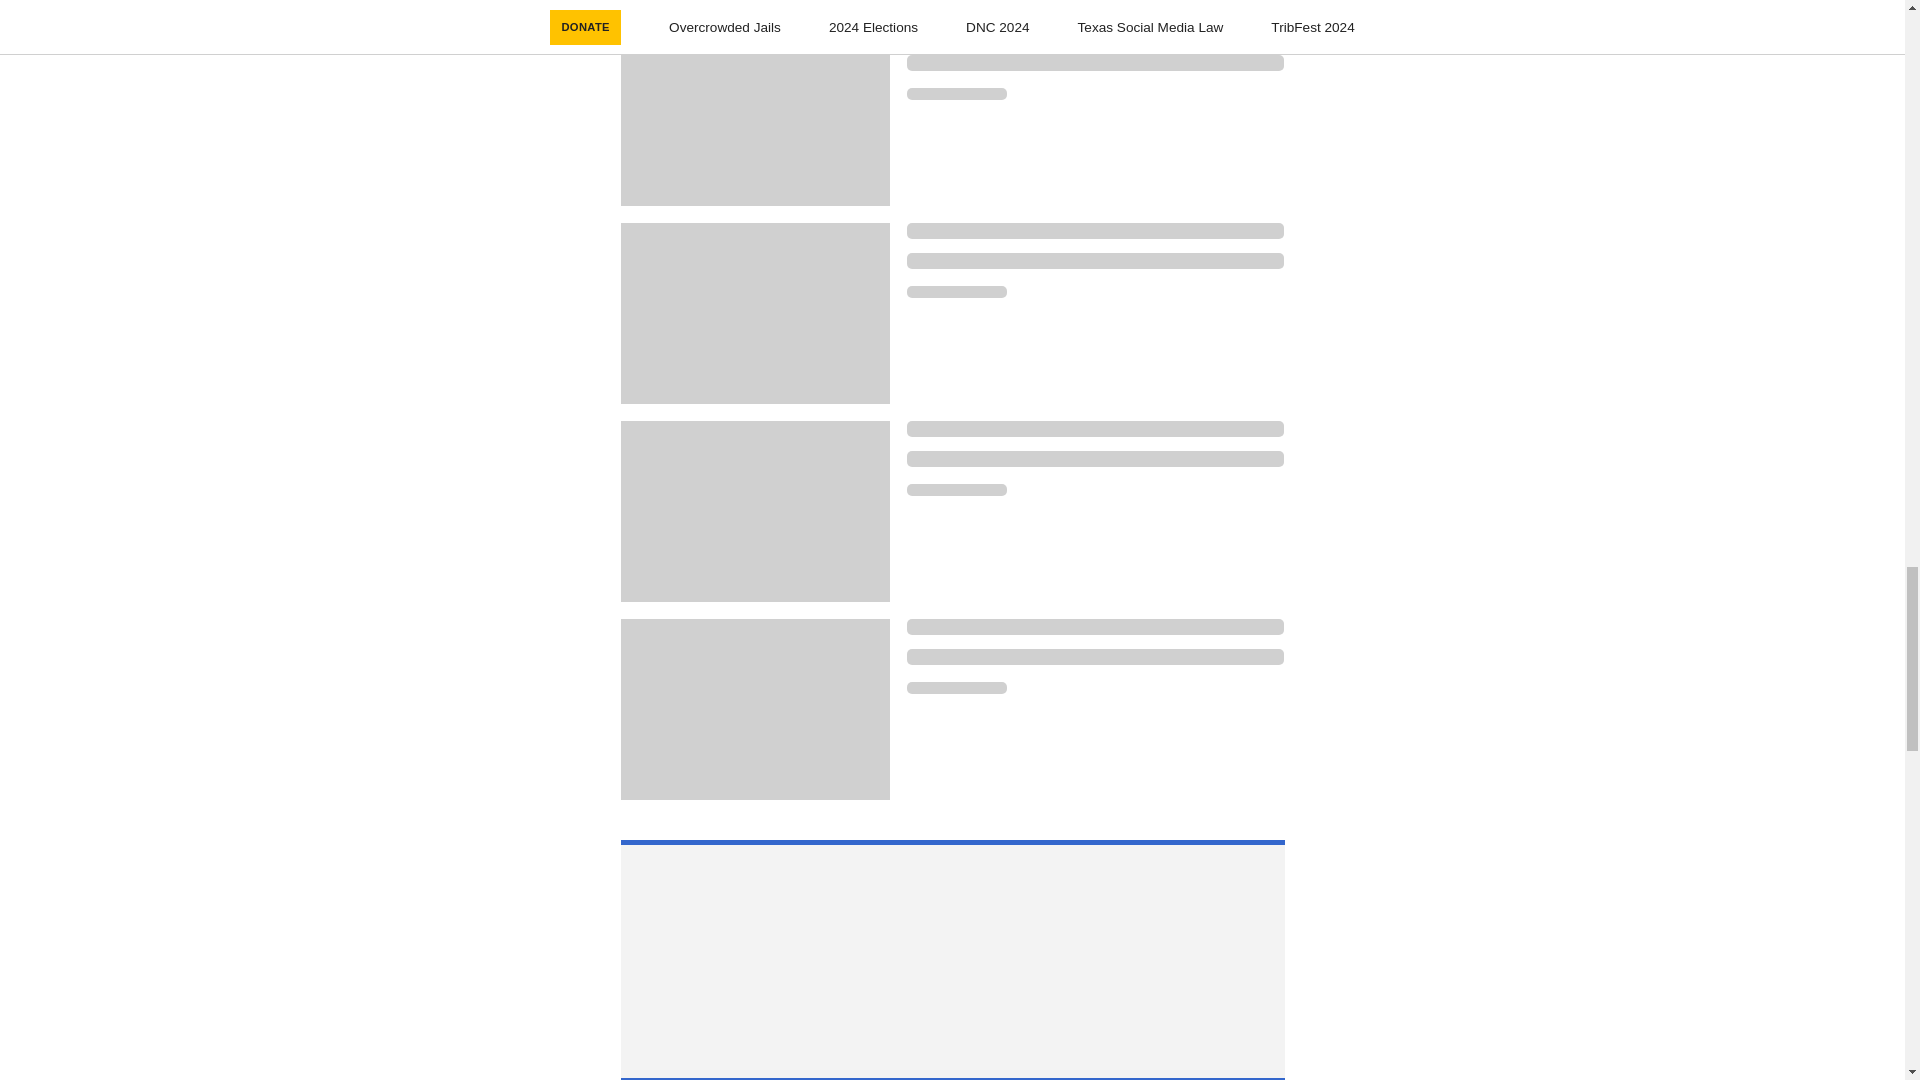 The image size is (1920, 1080). I want to click on Loading indicator, so click(1095, 63).